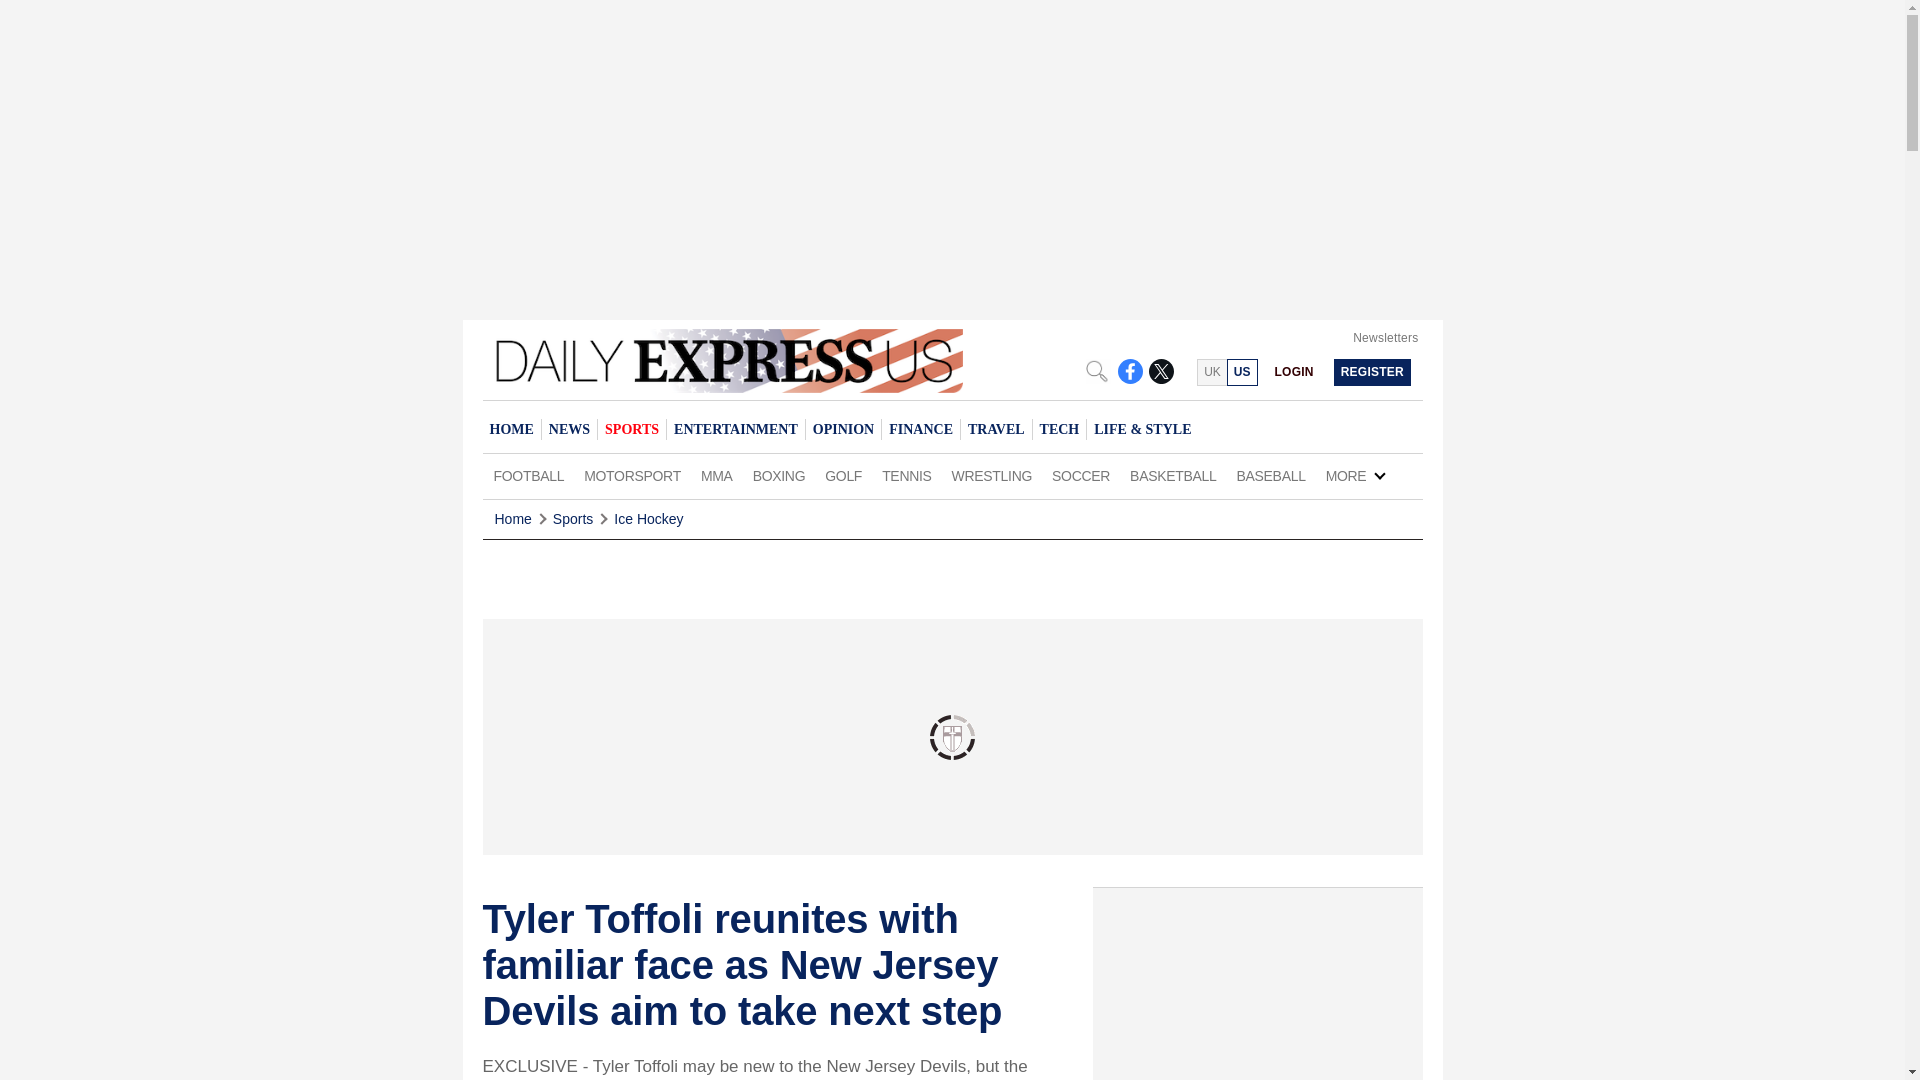 This screenshot has width=1920, height=1080. Describe the element at coordinates (842, 429) in the screenshot. I see `OPINION` at that location.